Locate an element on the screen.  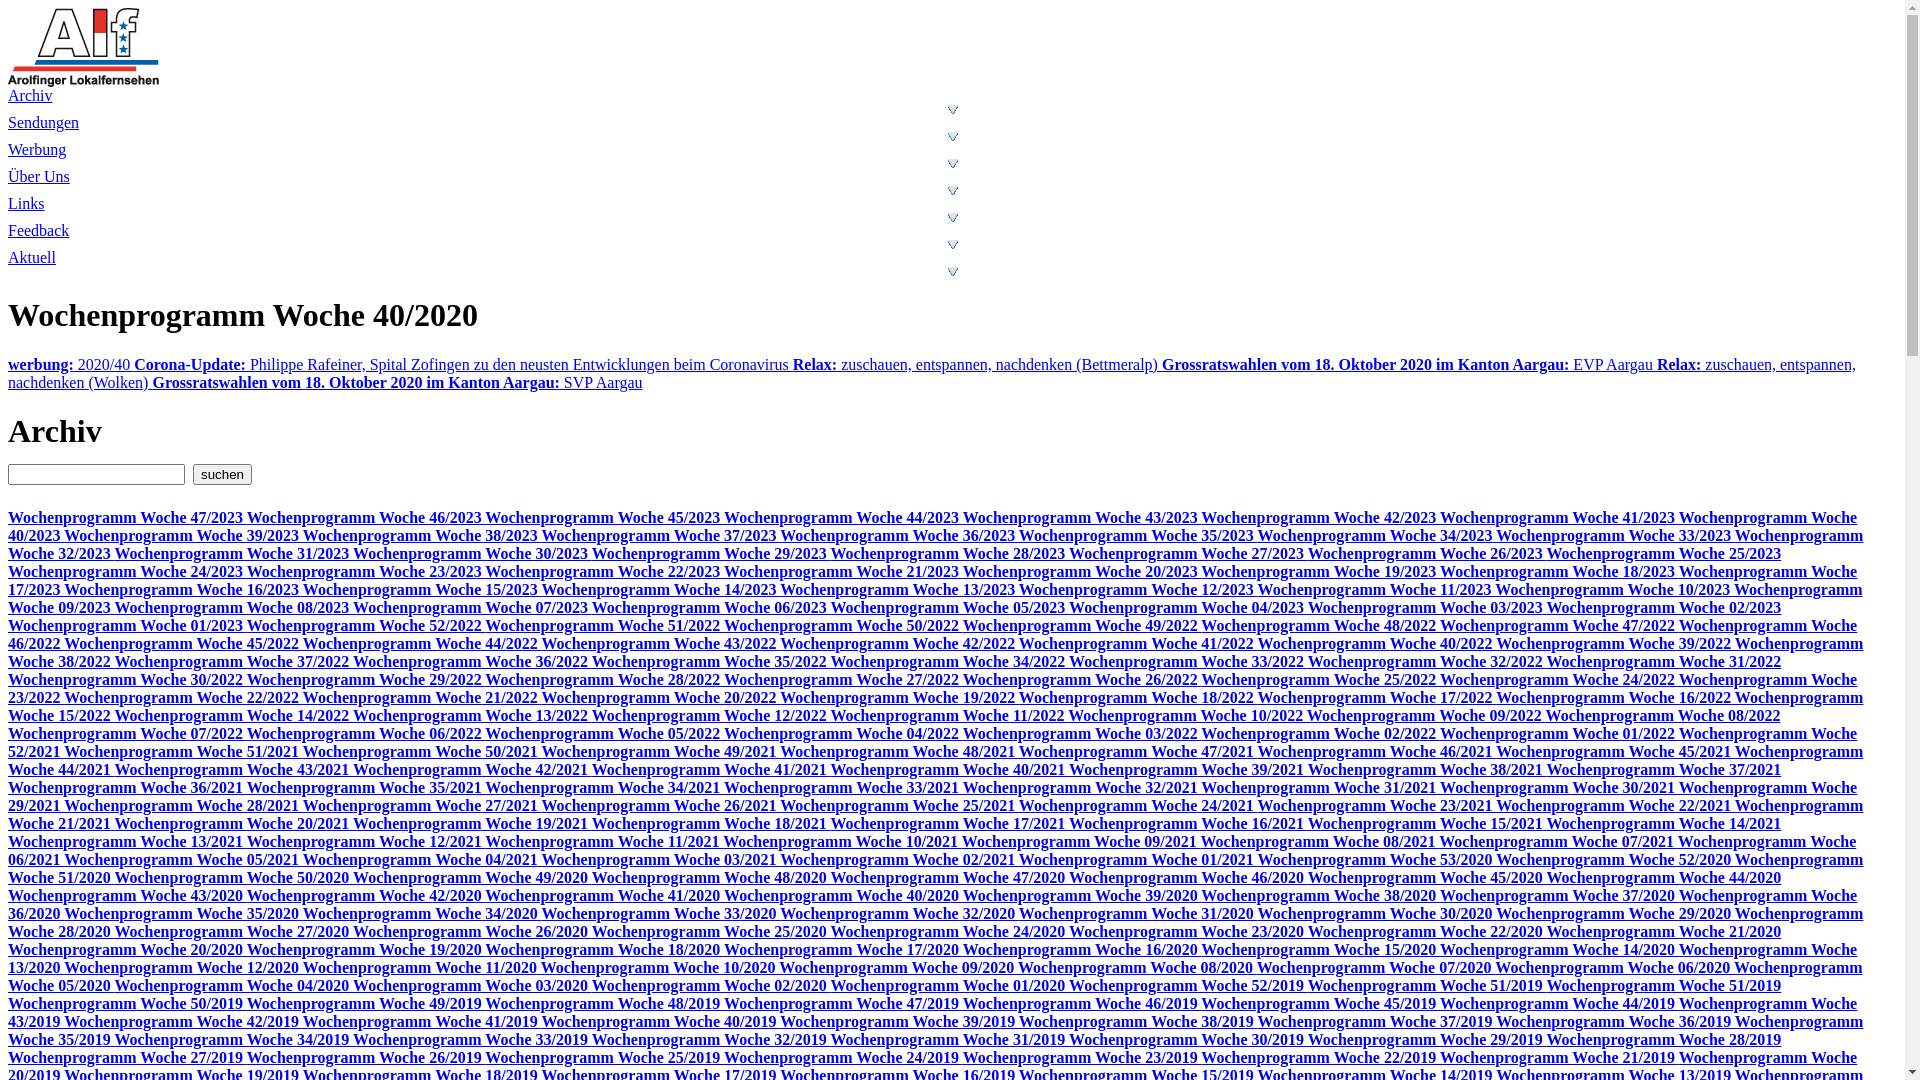
Wochenprogramm Woche 42/2019 is located at coordinates (184, 1022).